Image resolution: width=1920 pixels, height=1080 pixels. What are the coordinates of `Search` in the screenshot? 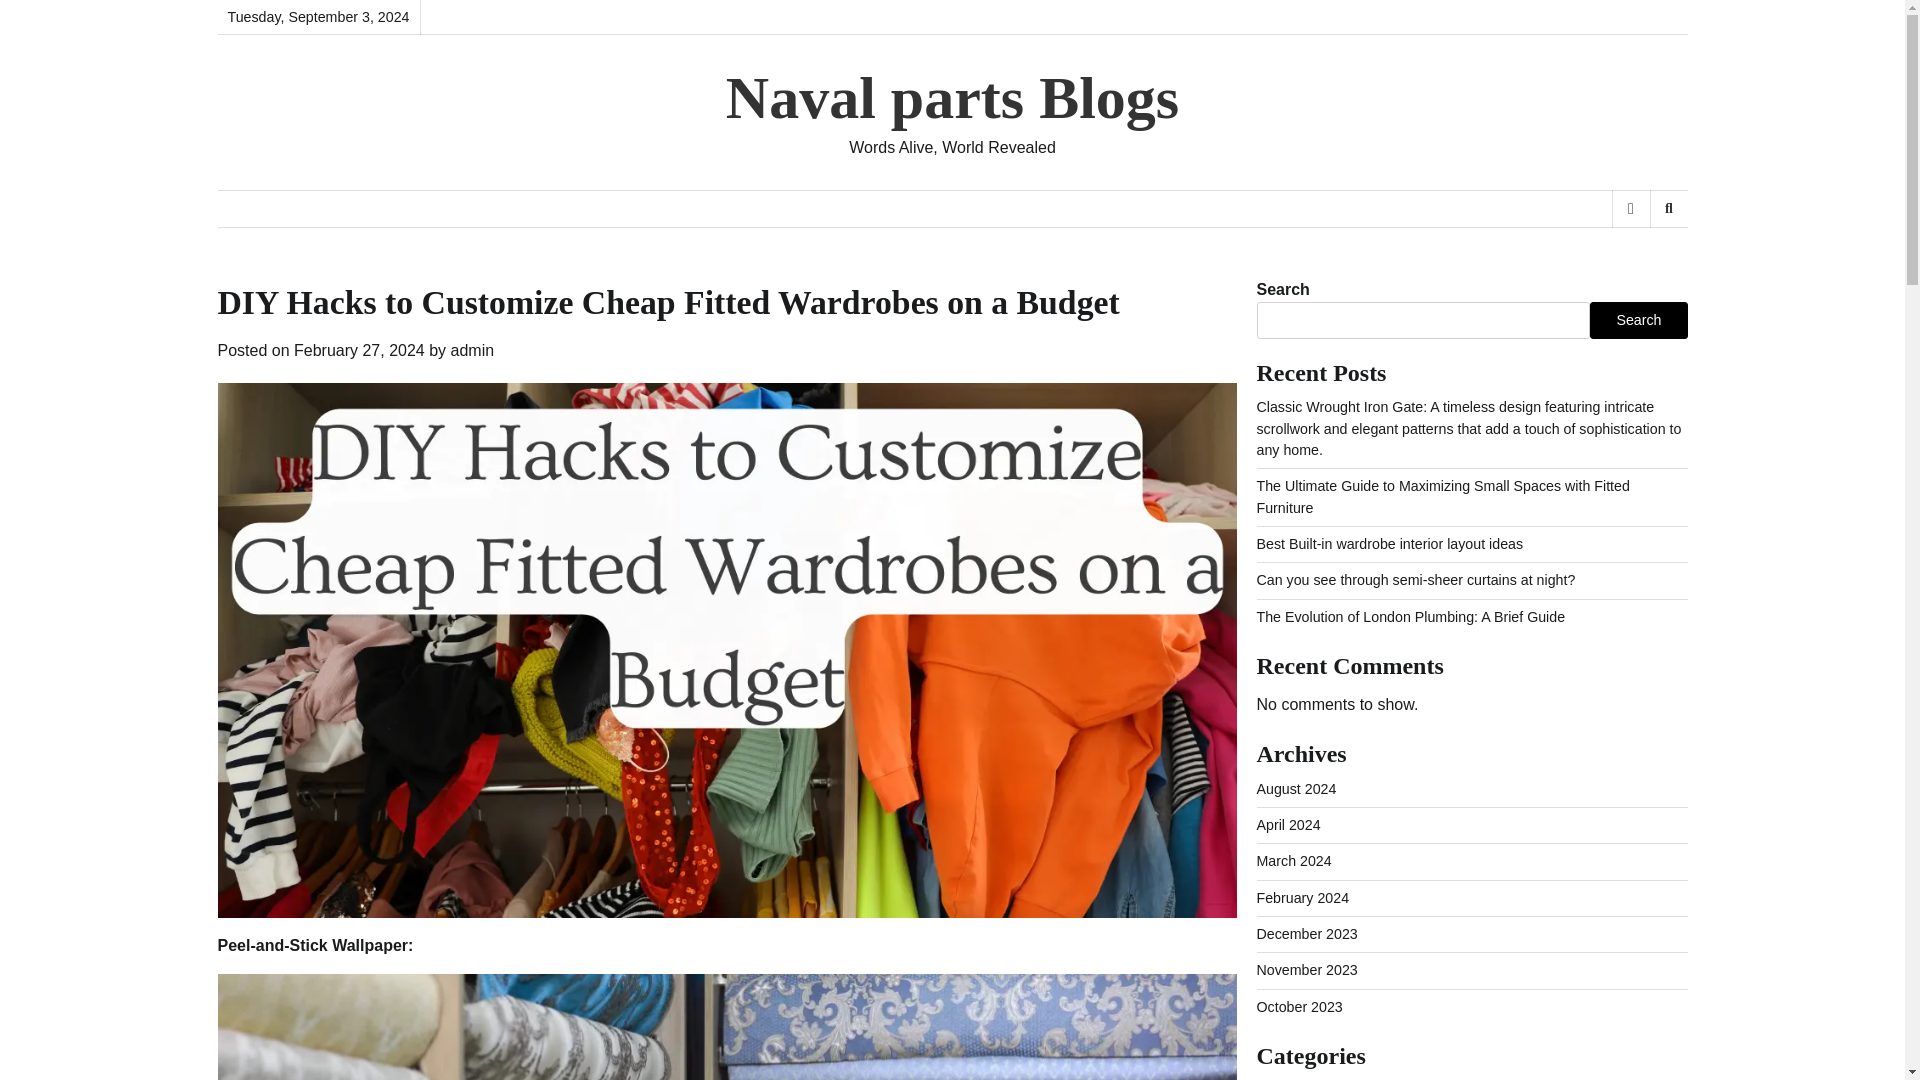 It's located at (1636, 260).